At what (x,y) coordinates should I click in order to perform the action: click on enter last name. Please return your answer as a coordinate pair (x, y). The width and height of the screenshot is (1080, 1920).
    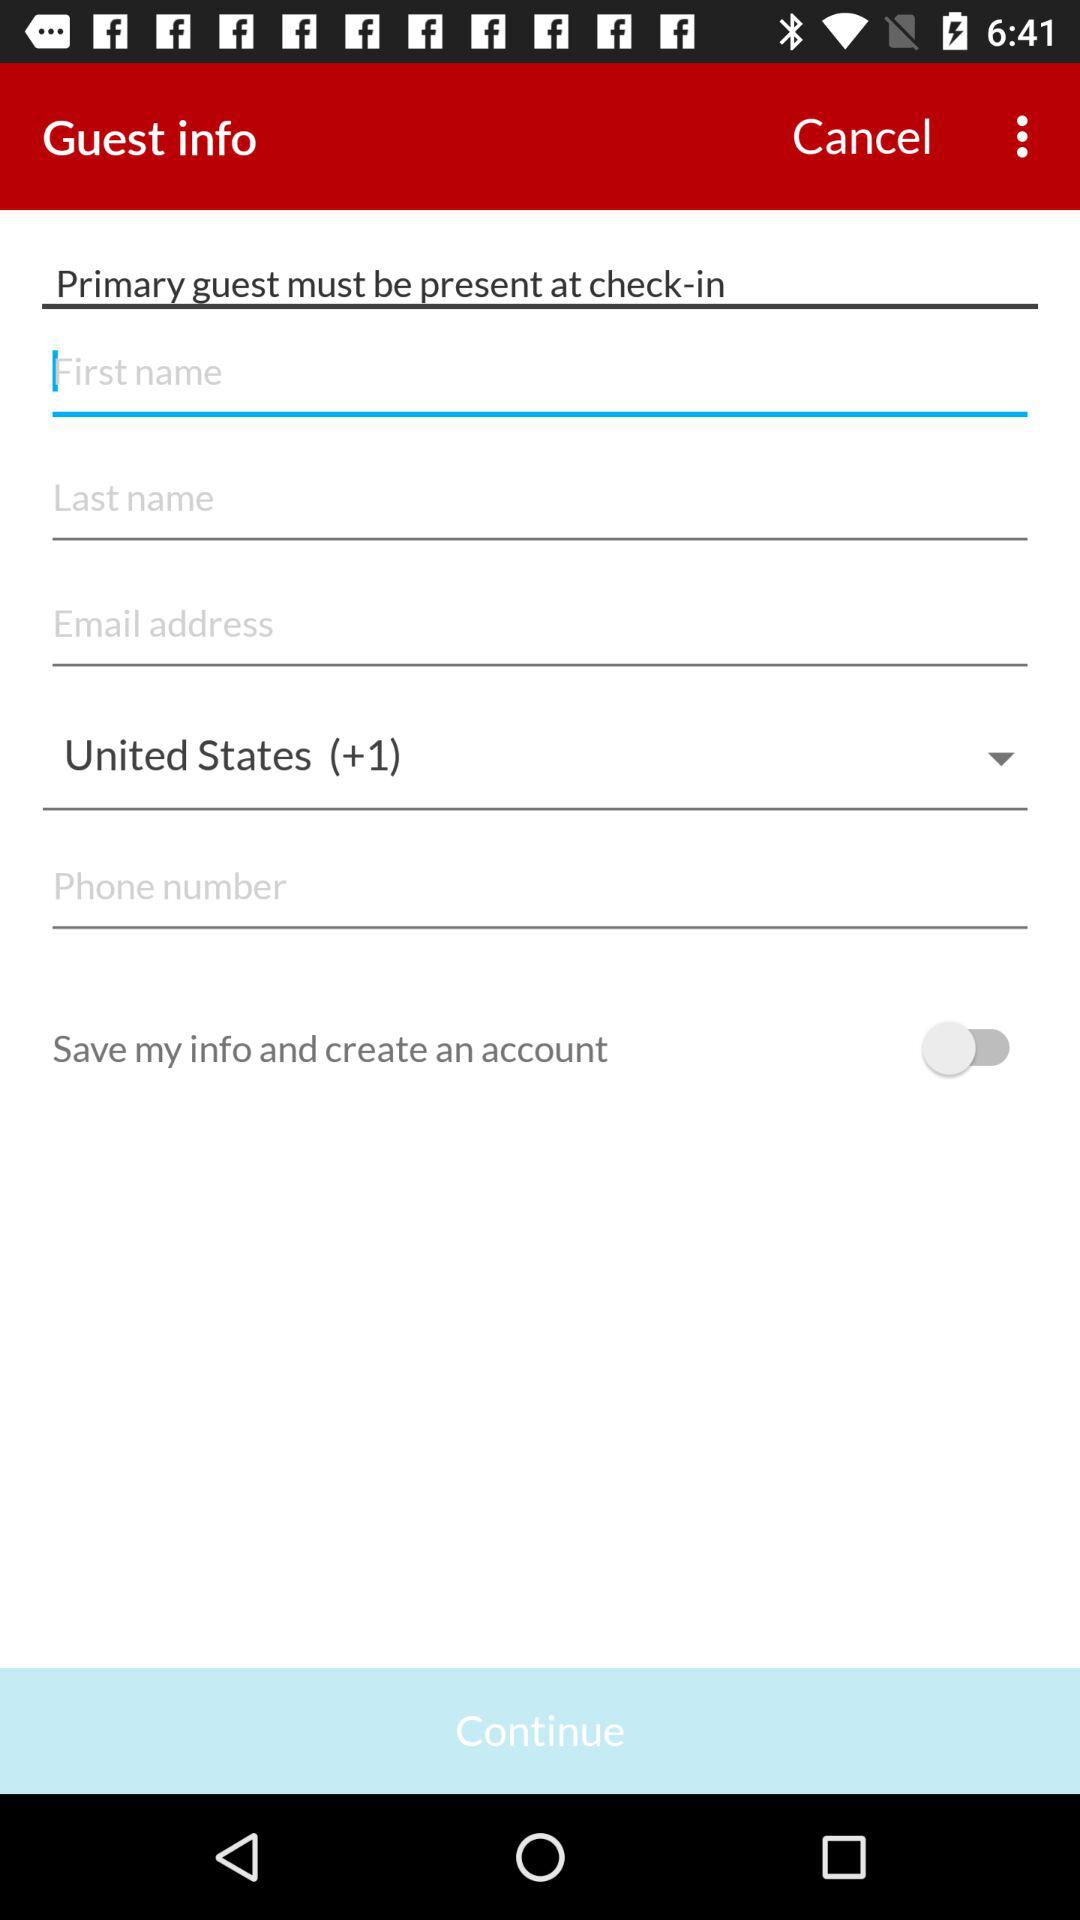
    Looking at the image, I should click on (540, 498).